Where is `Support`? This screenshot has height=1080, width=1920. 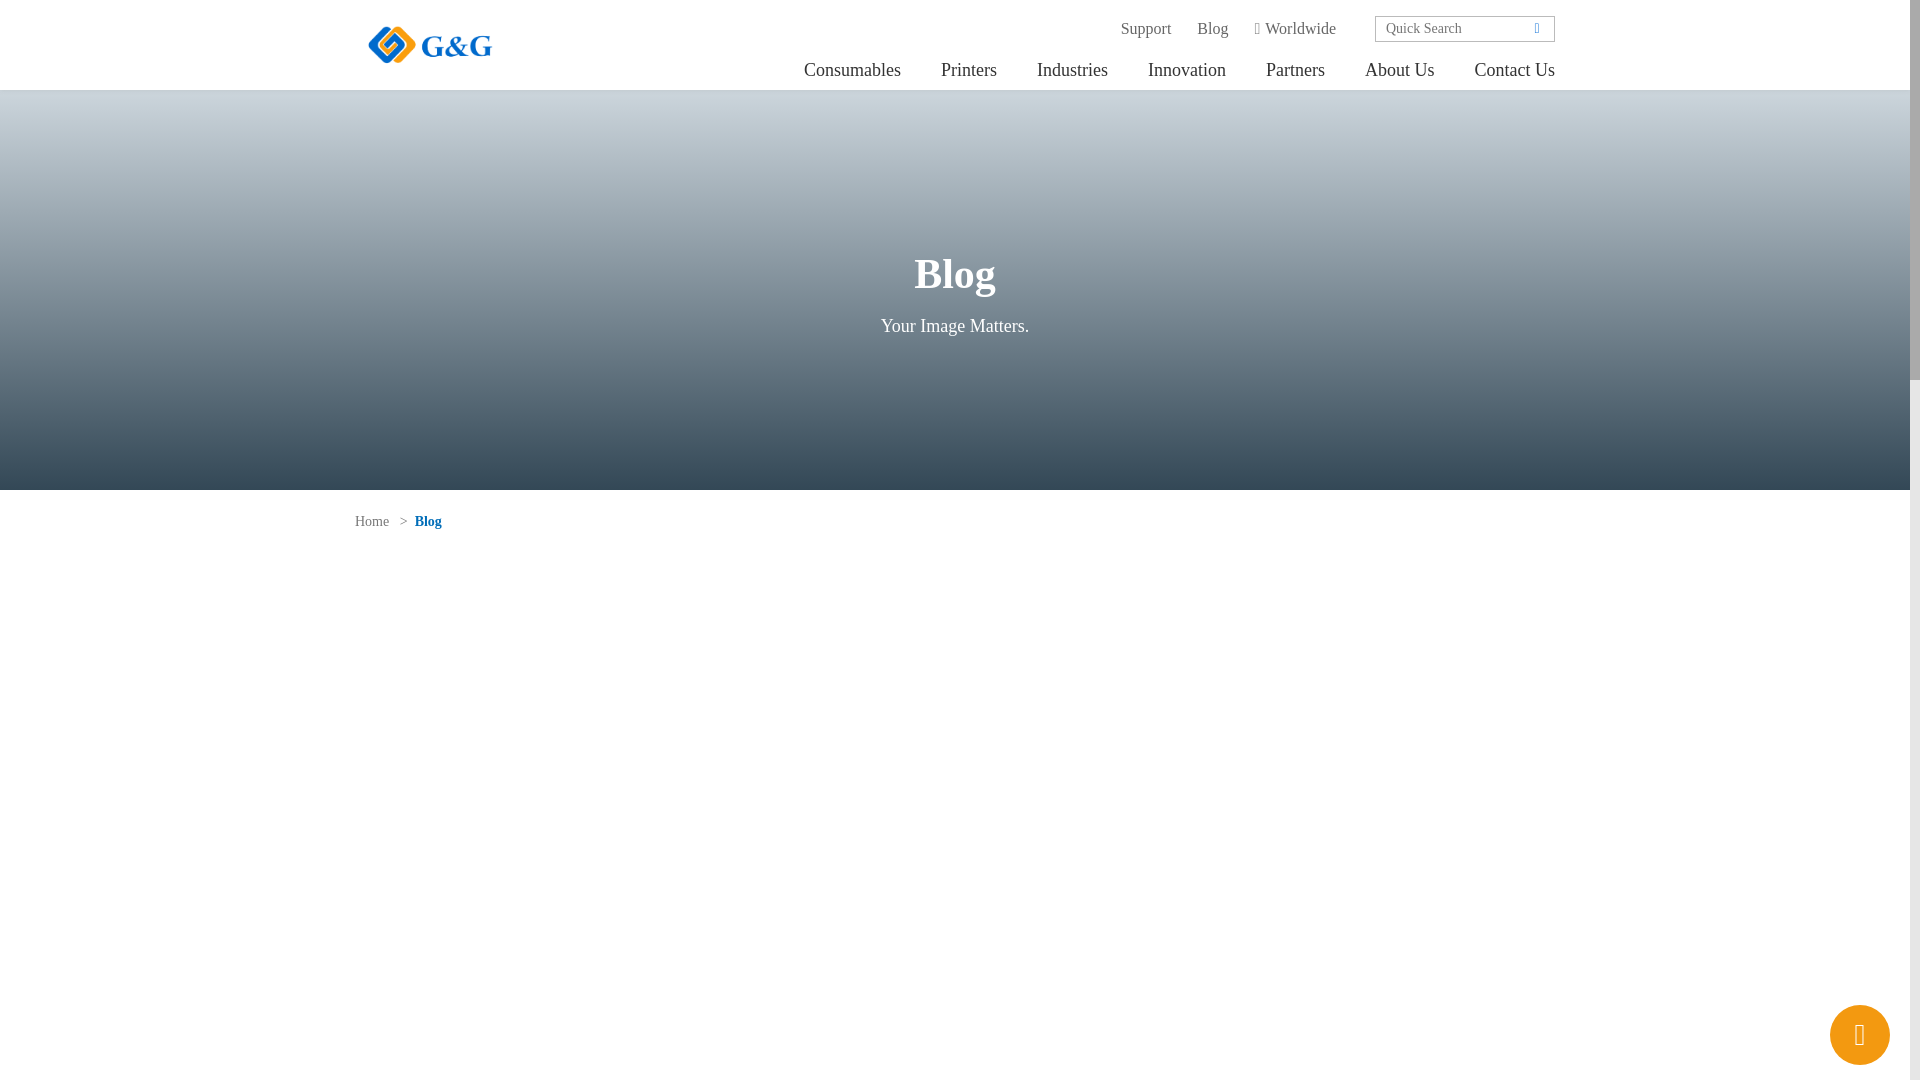
Support is located at coordinates (1146, 29).